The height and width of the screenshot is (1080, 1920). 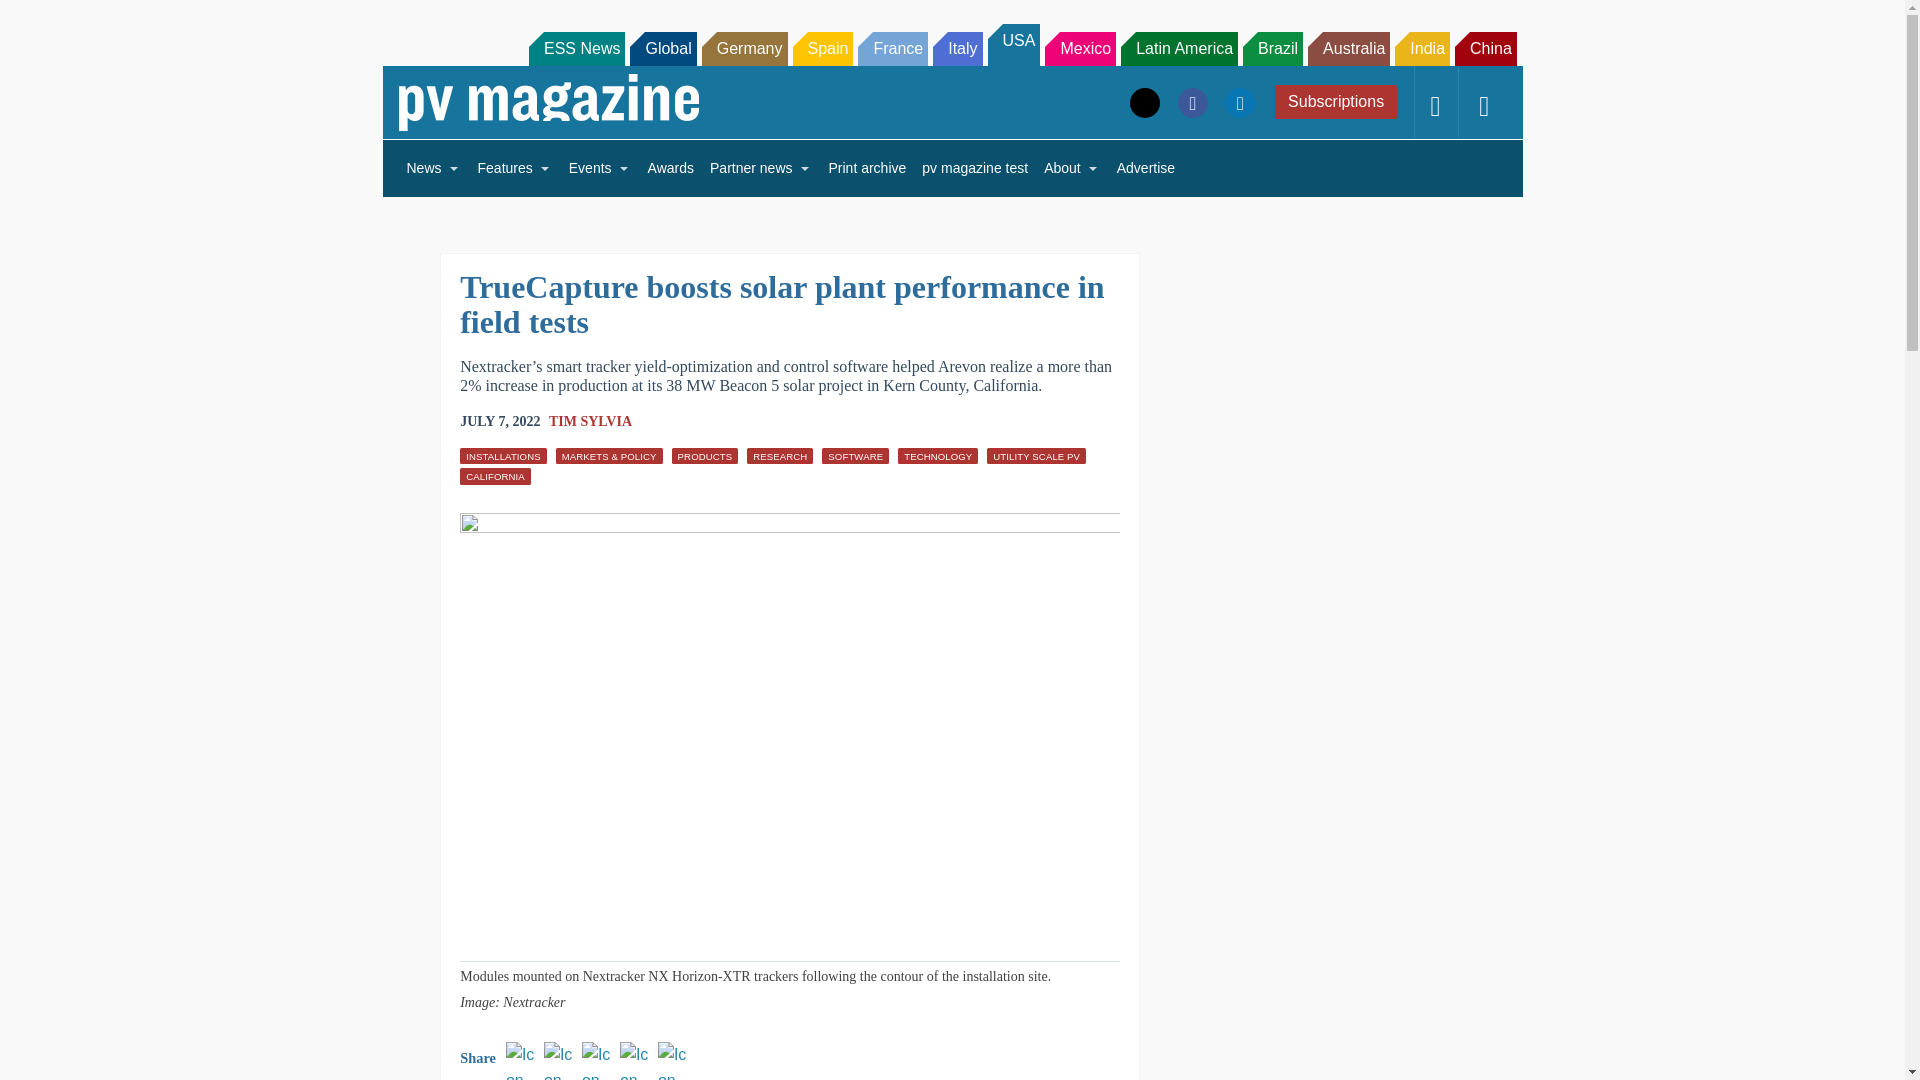 What do you see at coordinates (42, 20) in the screenshot?
I see `Search` at bounding box center [42, 20].